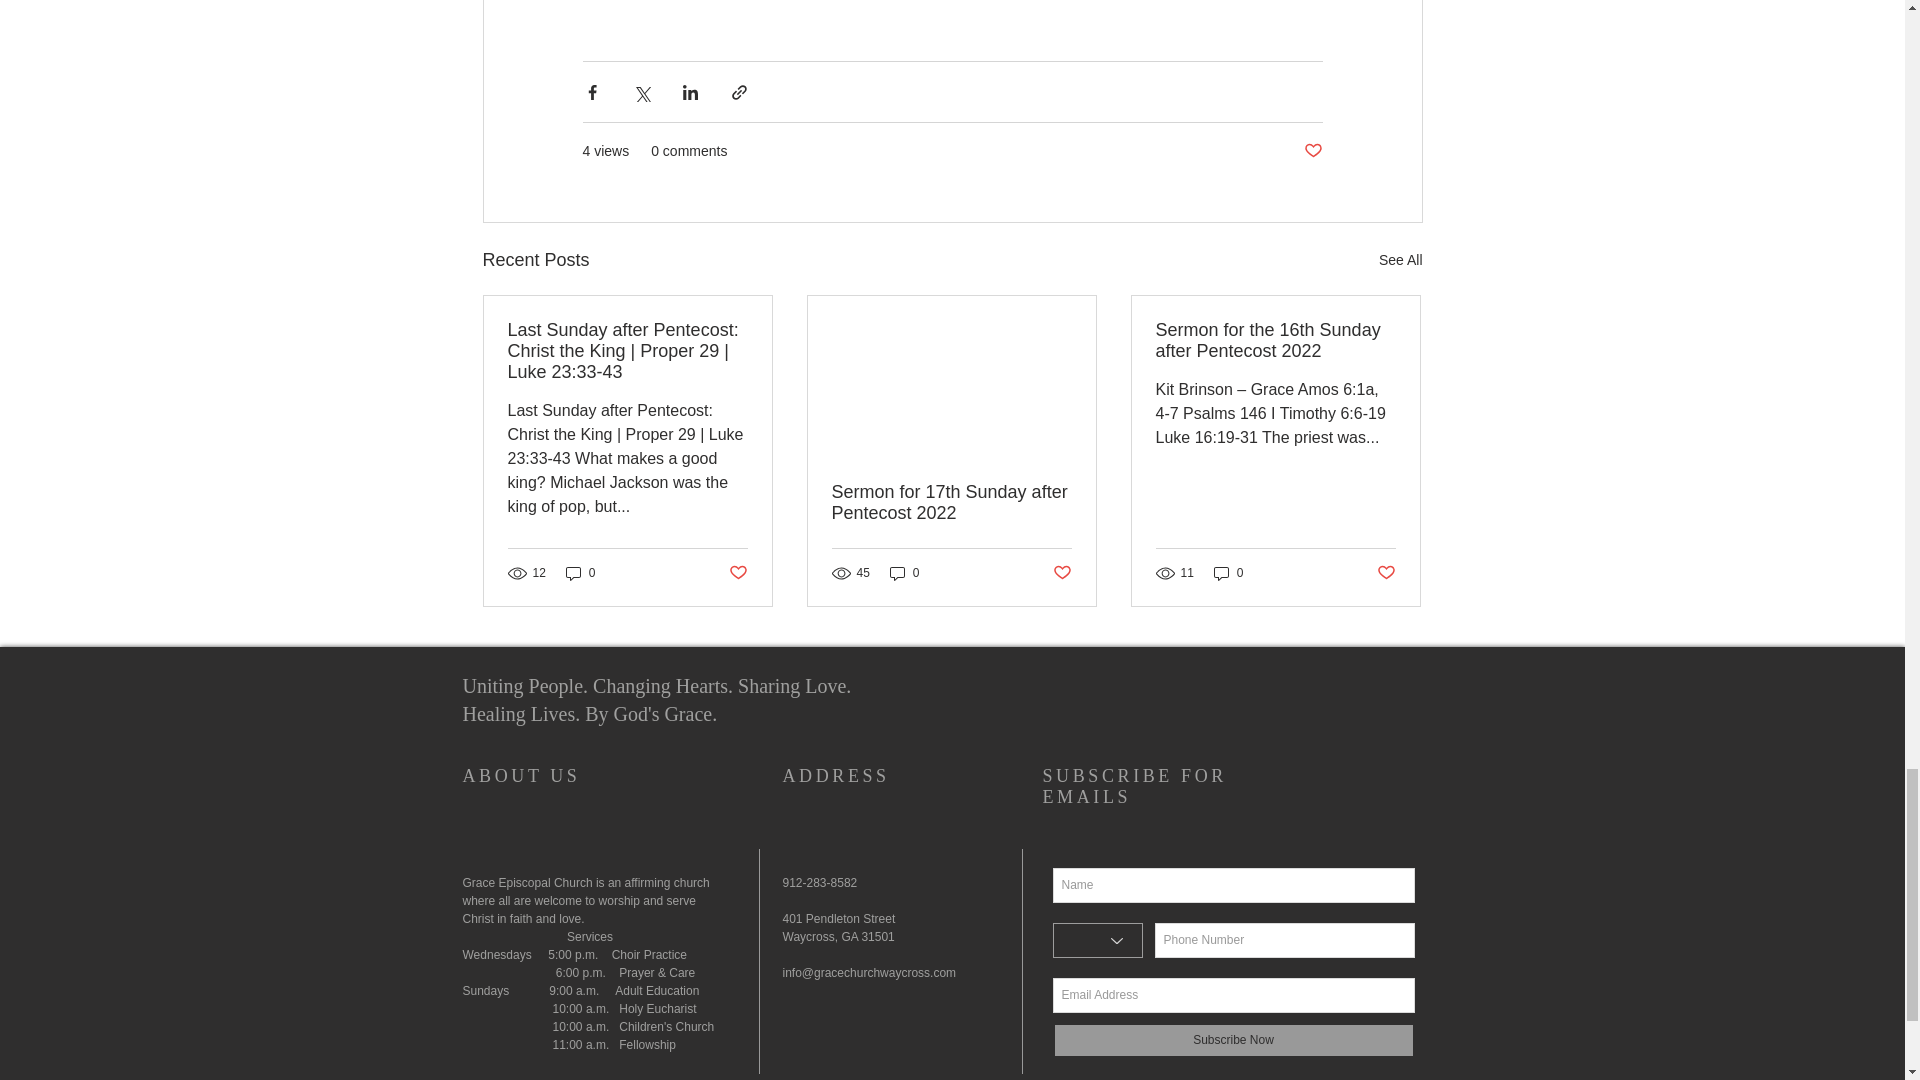 Image resolution: width=1920 pixels, height=1080 pixels. Describe the element at coordinates (1228, 573) in the screenshot. I see `0` at that location.